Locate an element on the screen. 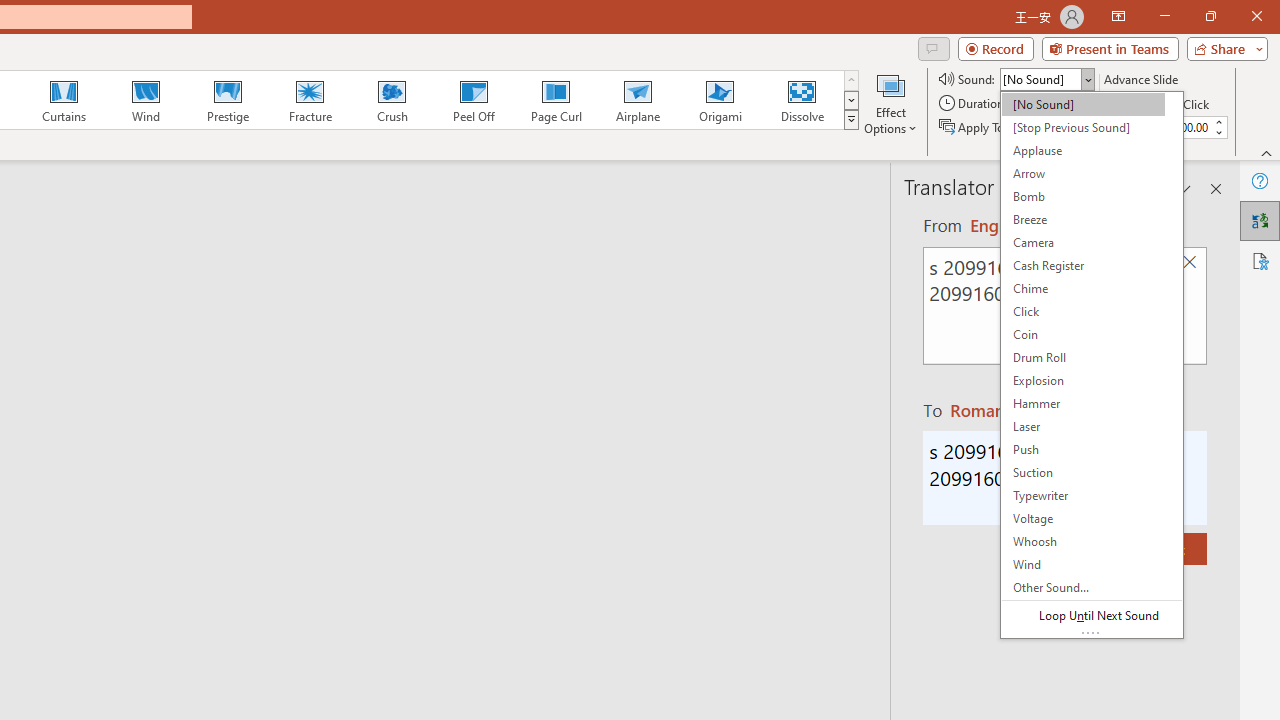  Curtains is located at coordinates (64, 100).